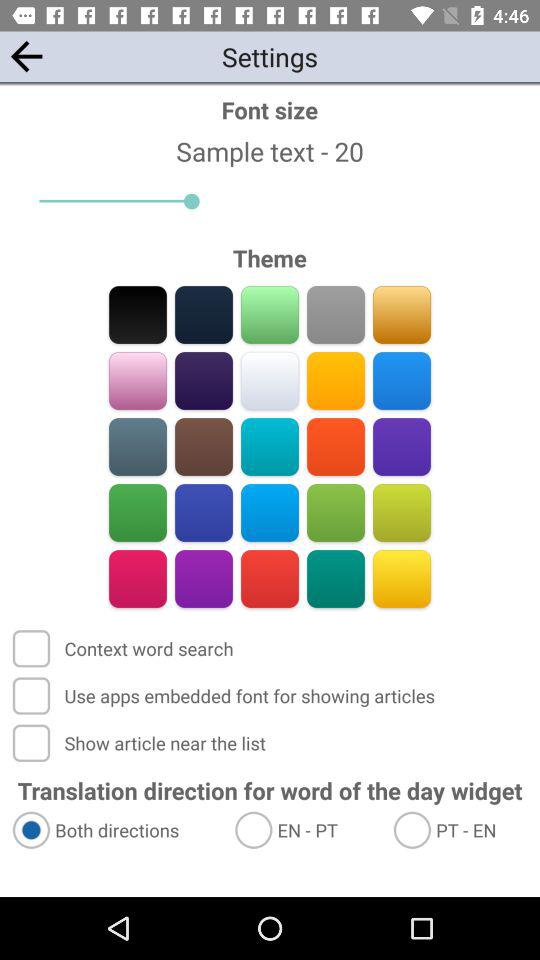 The height and width of the screenshot is (960, 540). What do you see at coordinates (138, 380) in the screenshot?
I see `go to theme` at bounding box center [138, 380].